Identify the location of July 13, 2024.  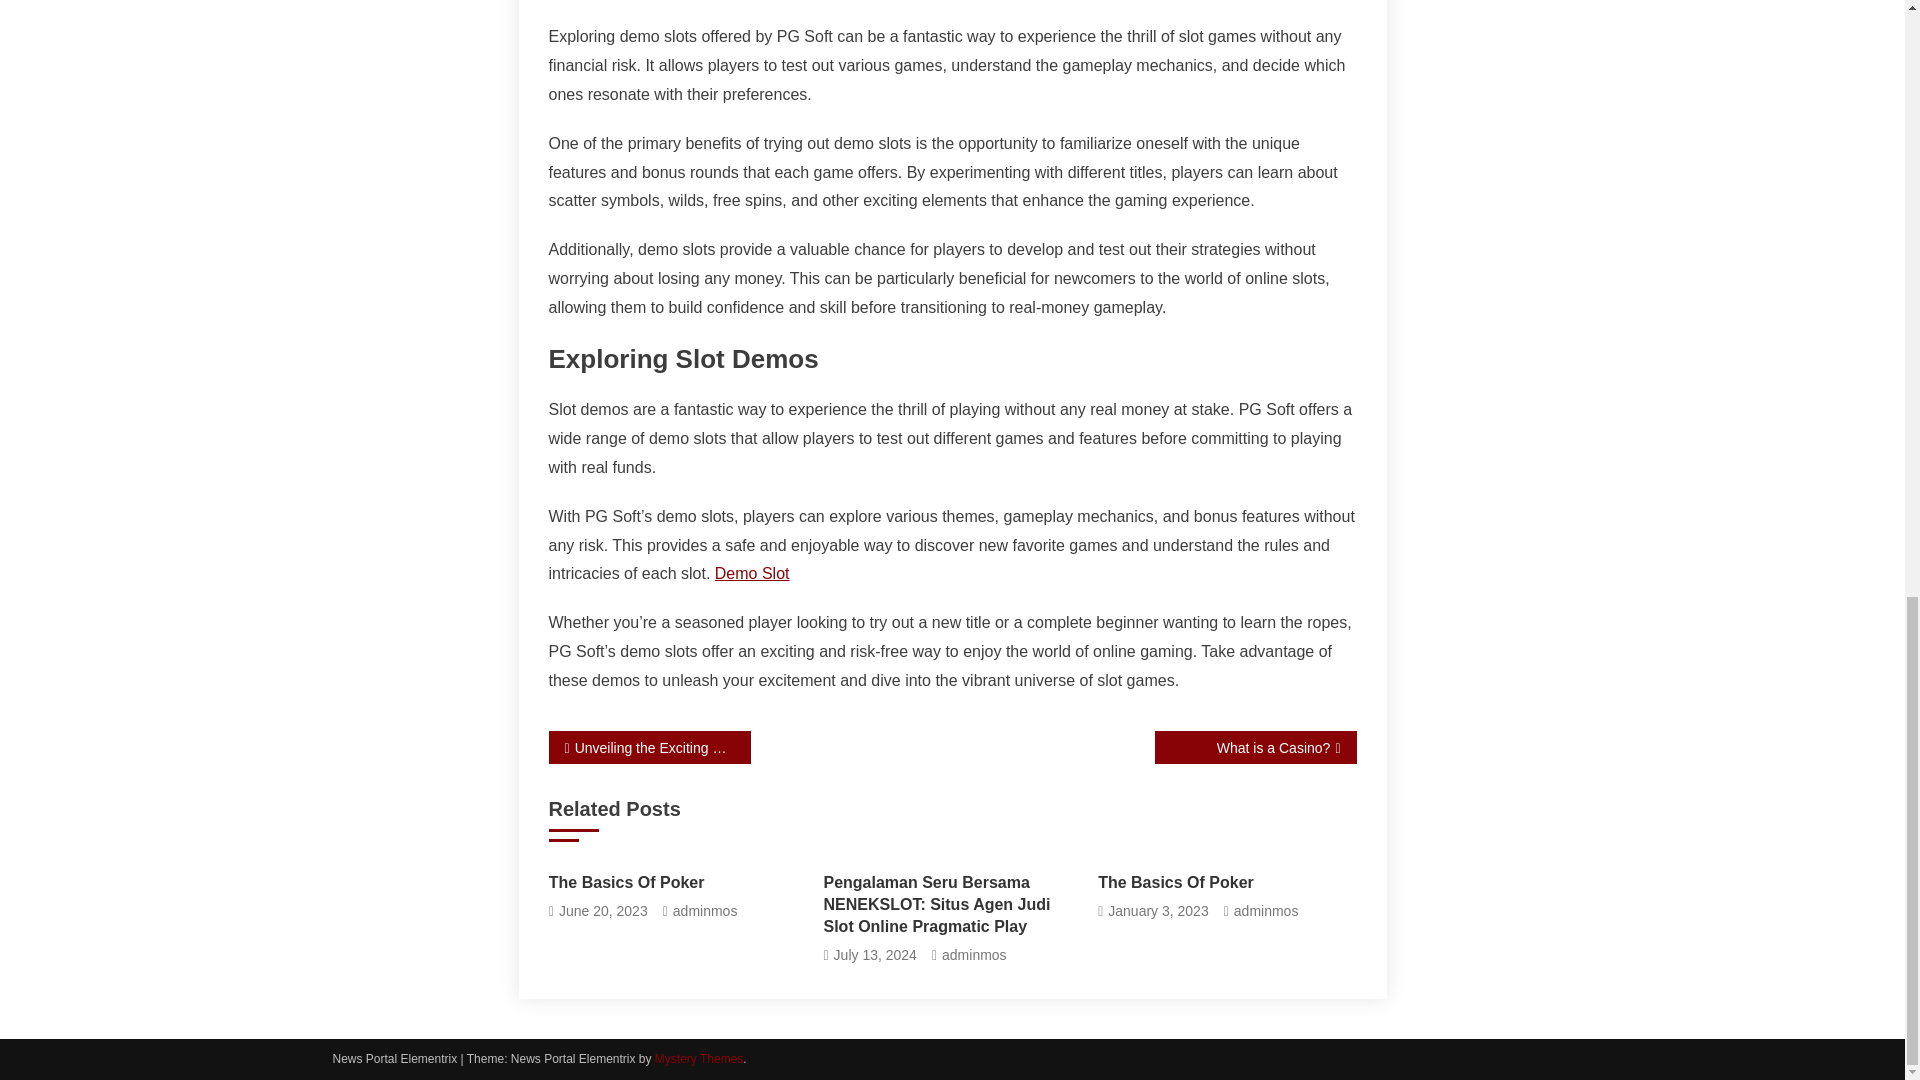
(875, 954).